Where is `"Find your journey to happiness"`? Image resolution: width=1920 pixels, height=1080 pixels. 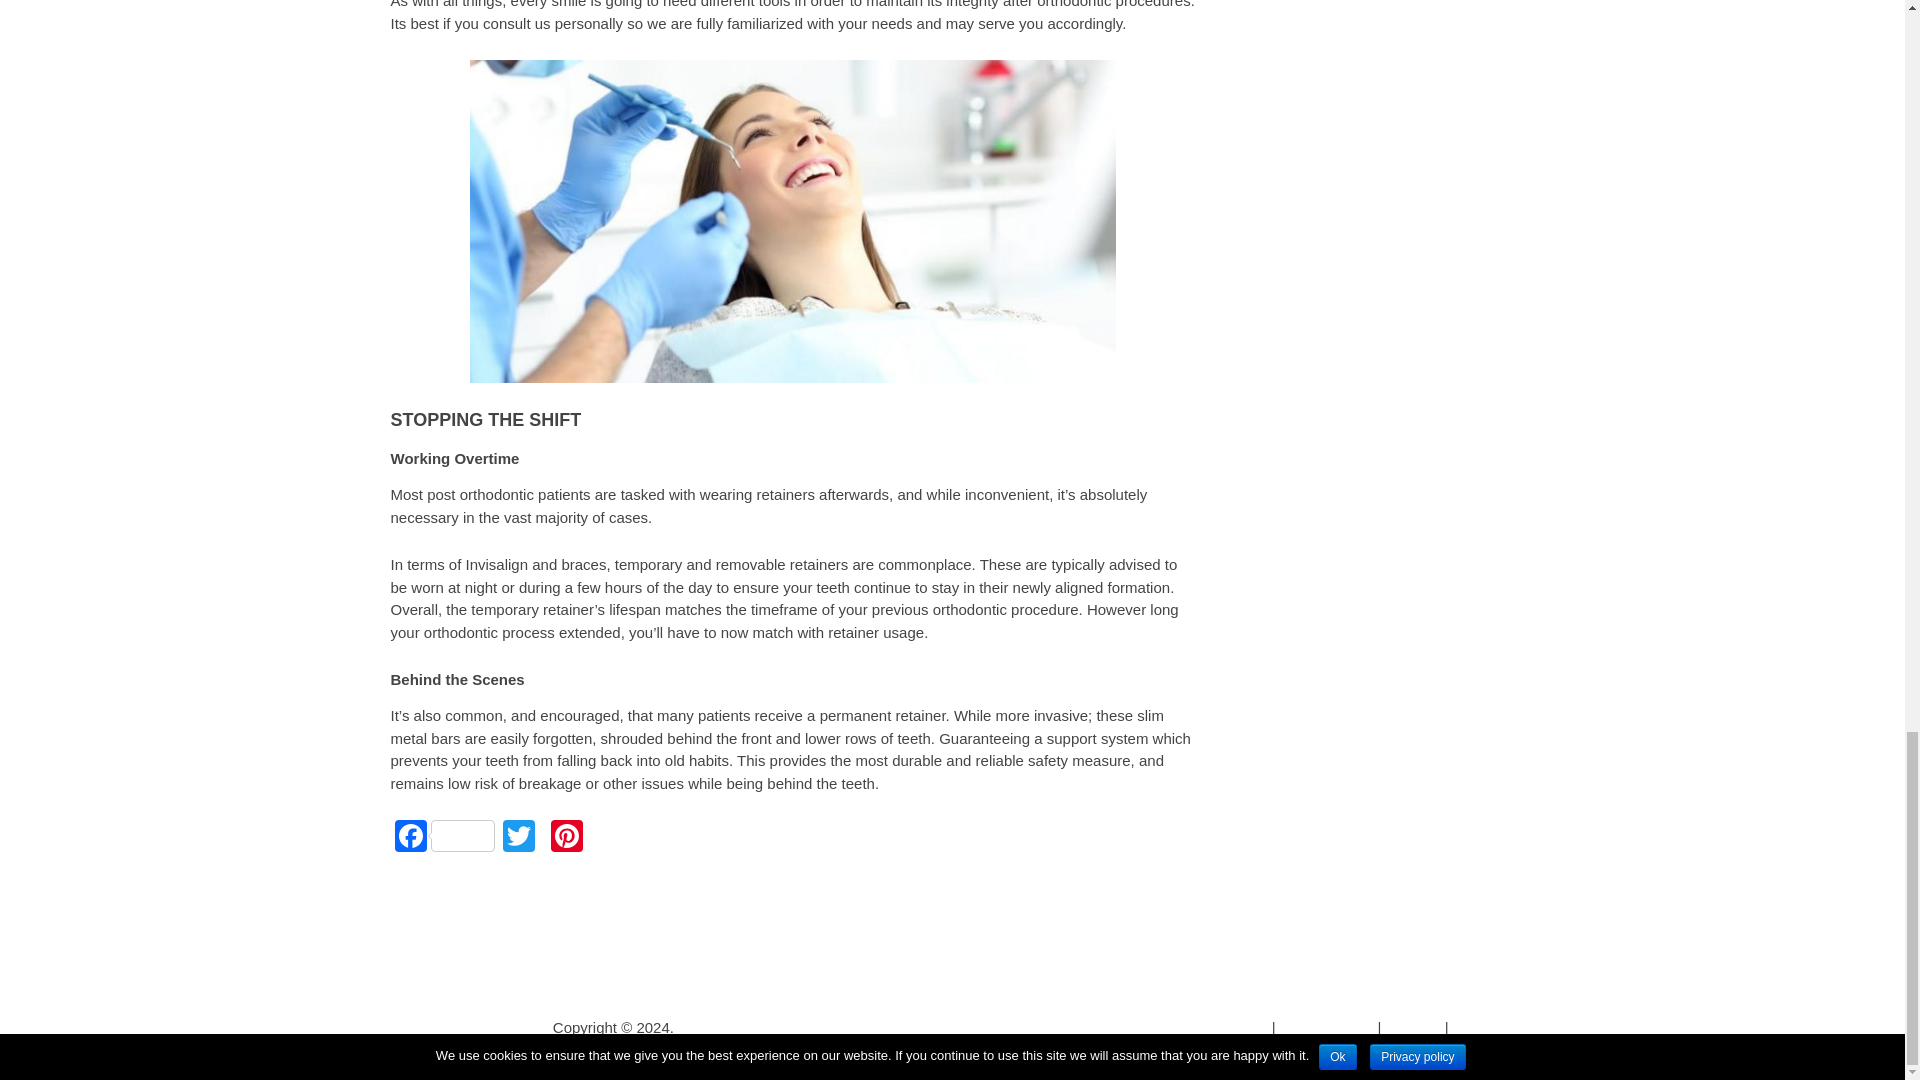
"Find your journey to happiness" is located at coordinates (468, 1028).